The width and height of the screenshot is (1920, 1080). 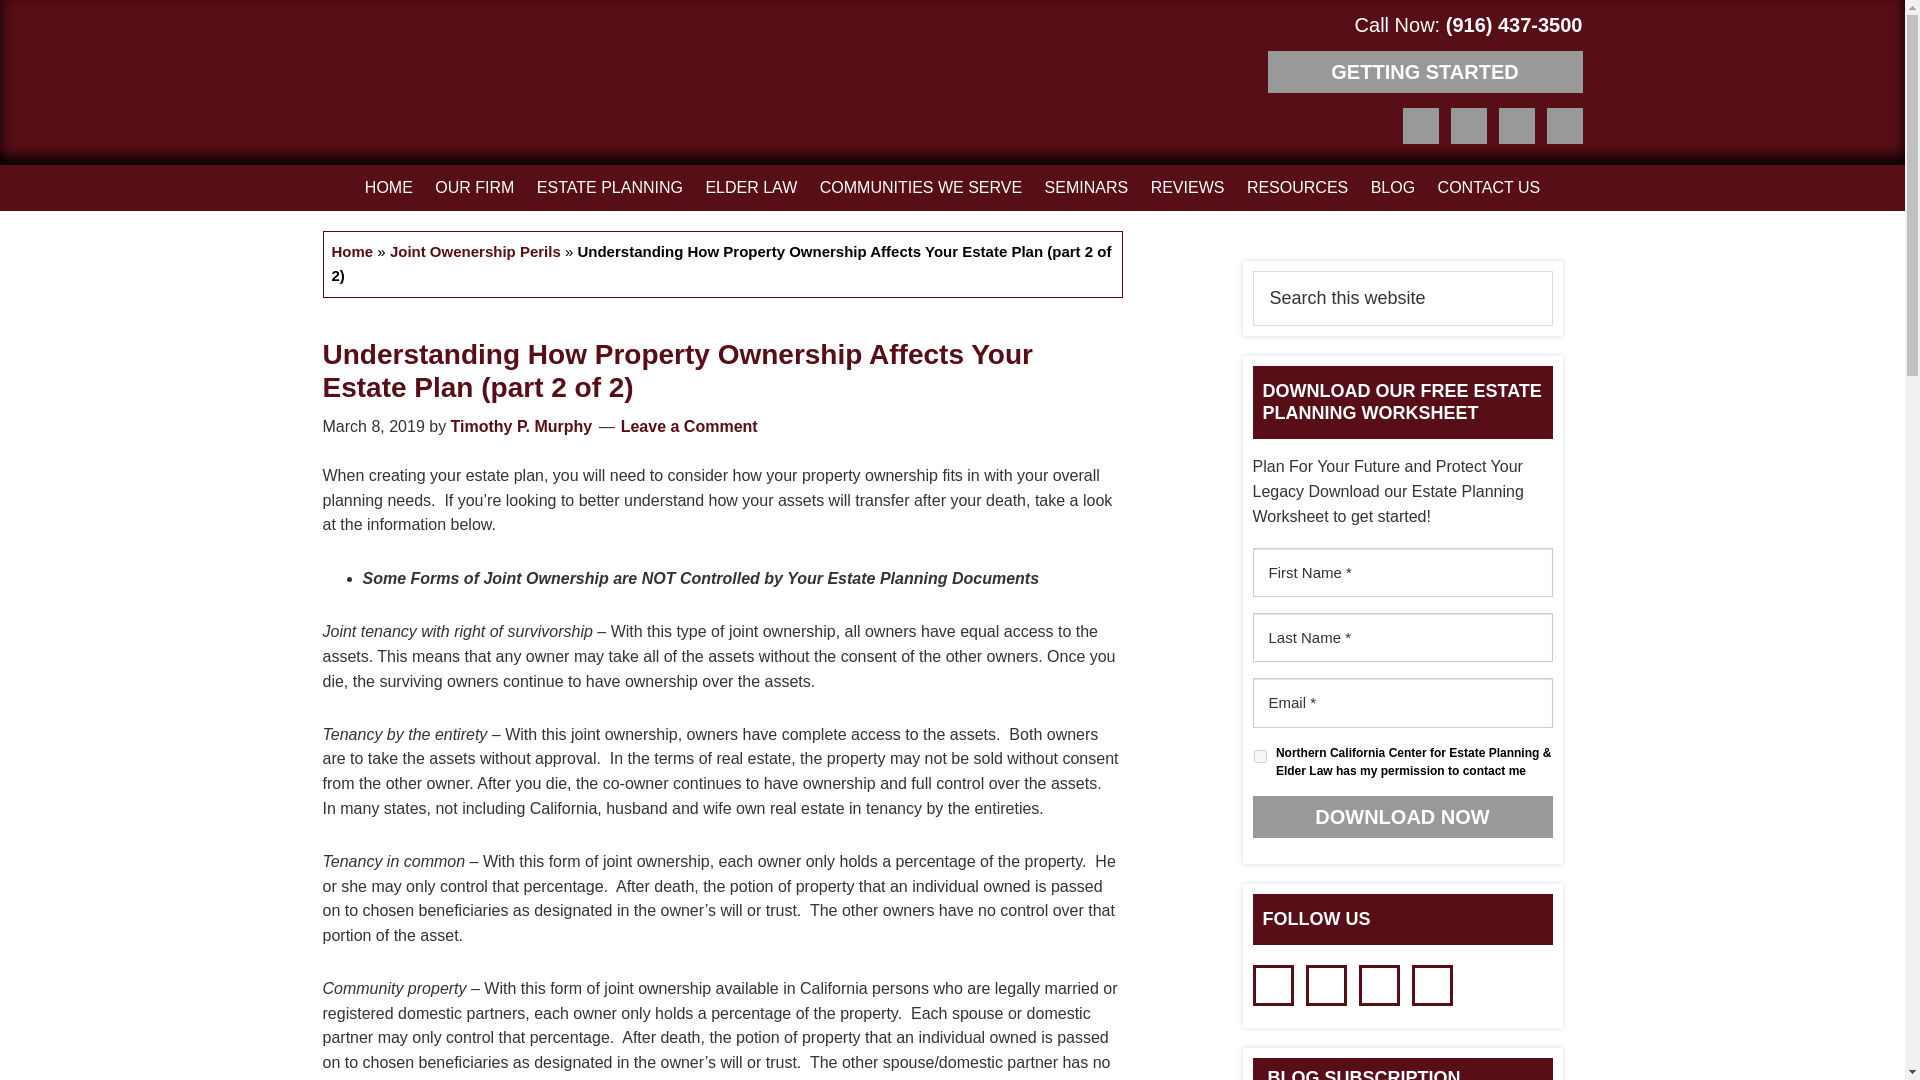 I want to click on RESOURCES, so click(x=1298, y=188).